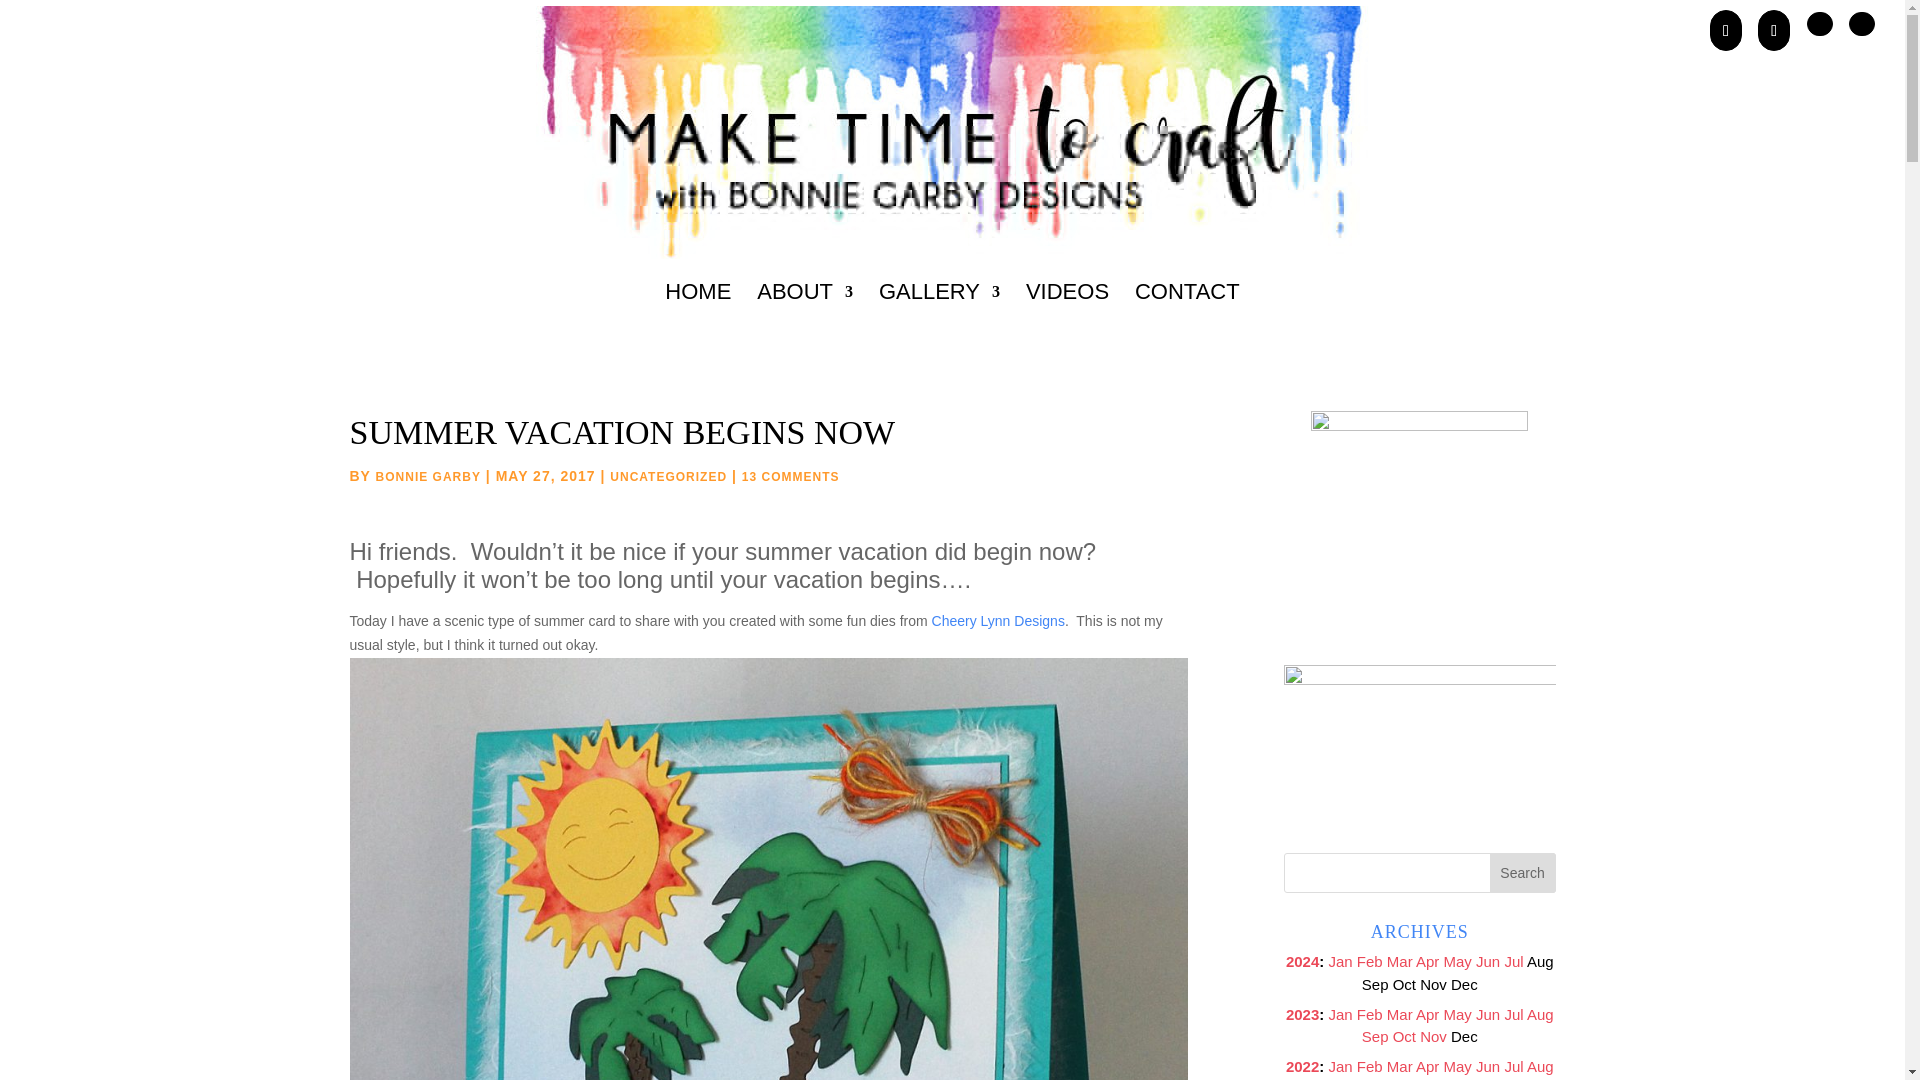 The image size is (1920, 1080). Describe the element at coordinates (698, 318) in the screenshot. I see `HOME` at that location.